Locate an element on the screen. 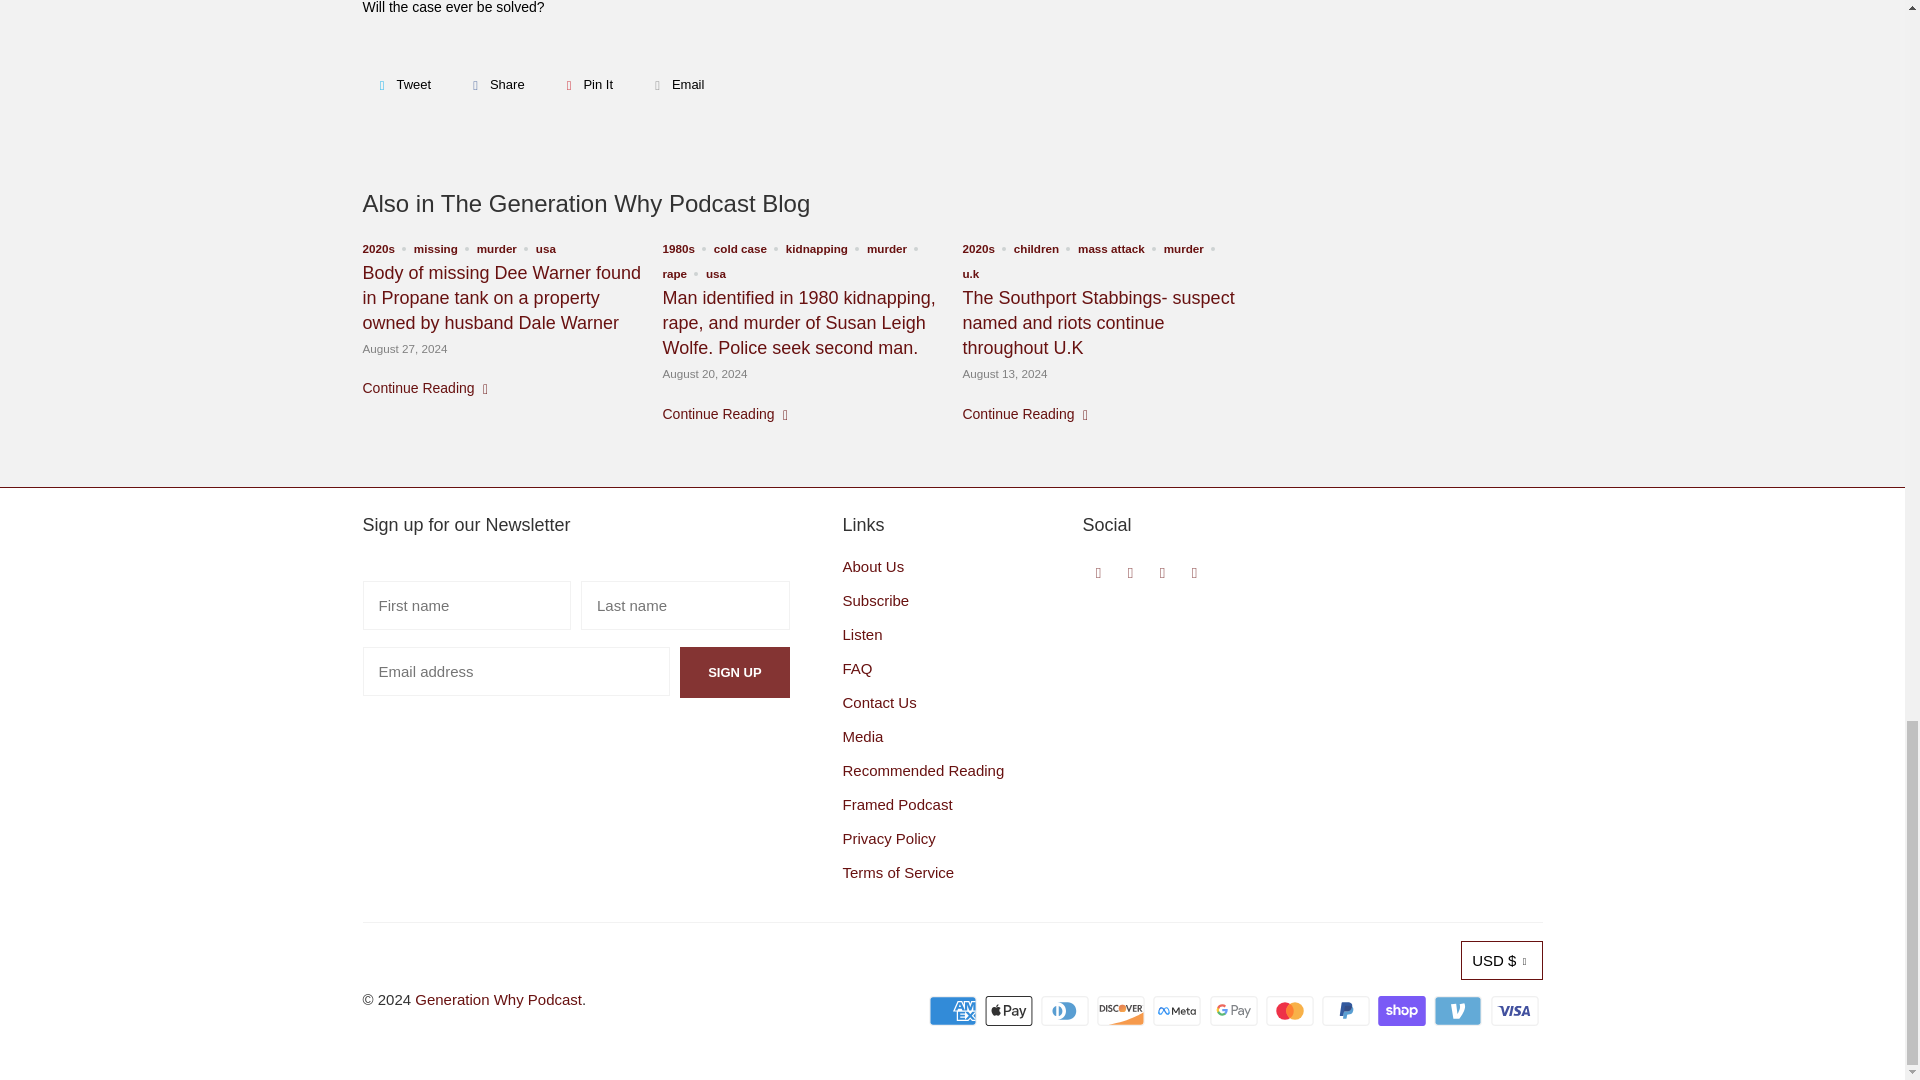 The width and height of the screenshot is (1920, 1080). Email this to a friend is located at coordinates (676, 84).